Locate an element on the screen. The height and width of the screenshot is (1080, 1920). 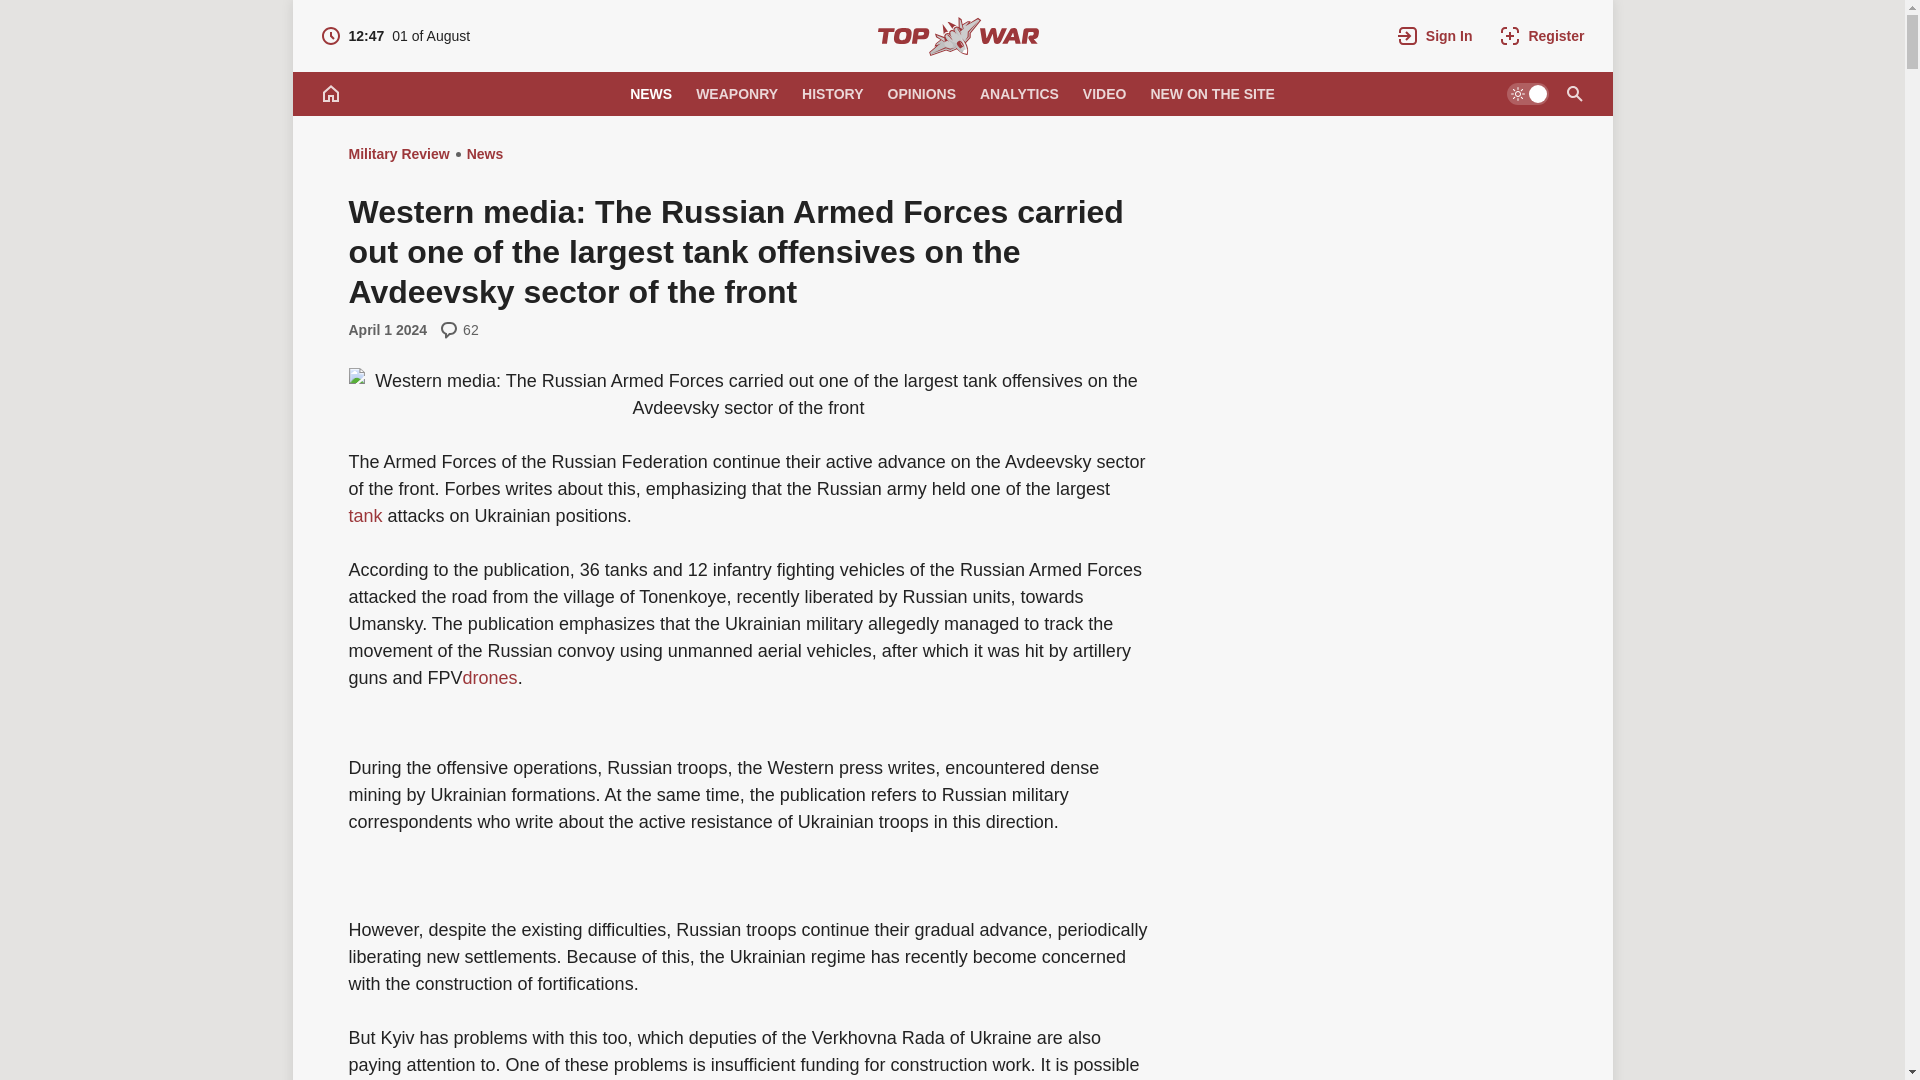
Site search is located at coordinates (736, 94).